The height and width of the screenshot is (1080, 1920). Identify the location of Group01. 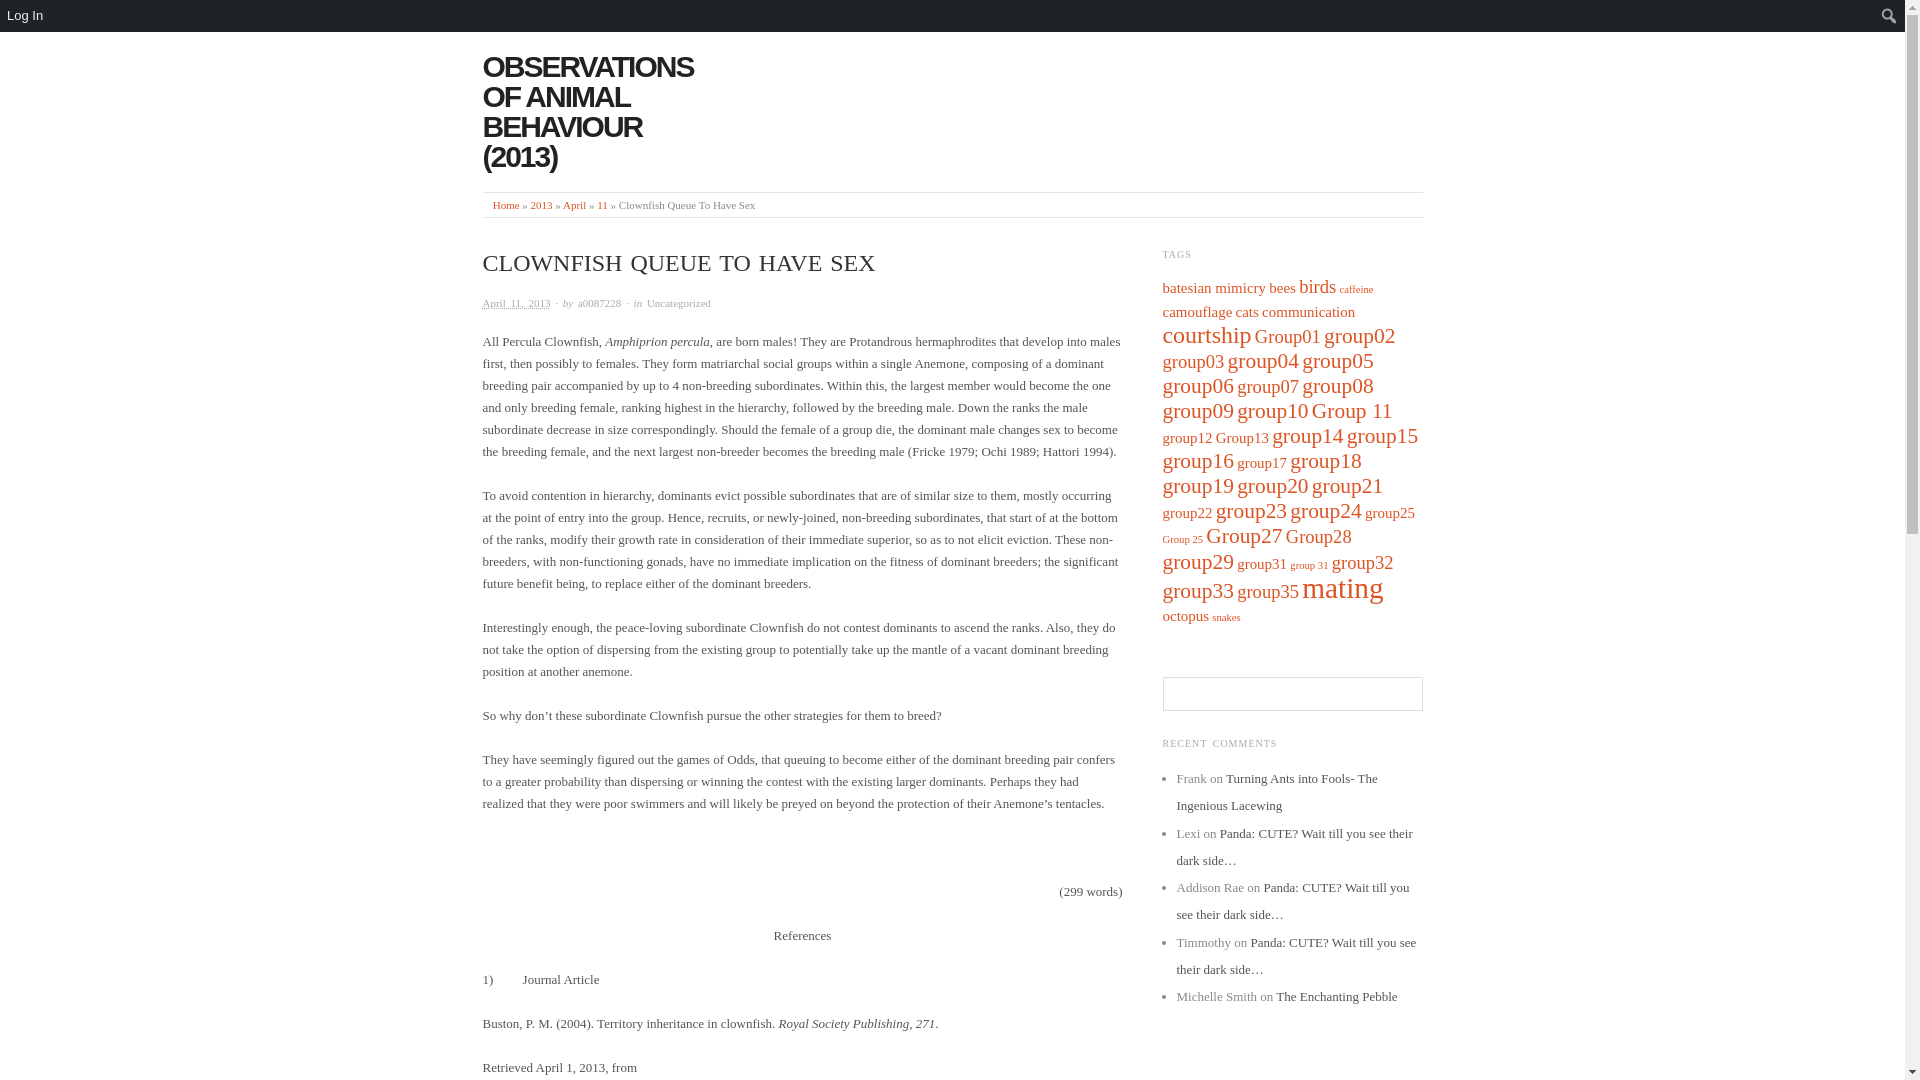
(1288, 336).